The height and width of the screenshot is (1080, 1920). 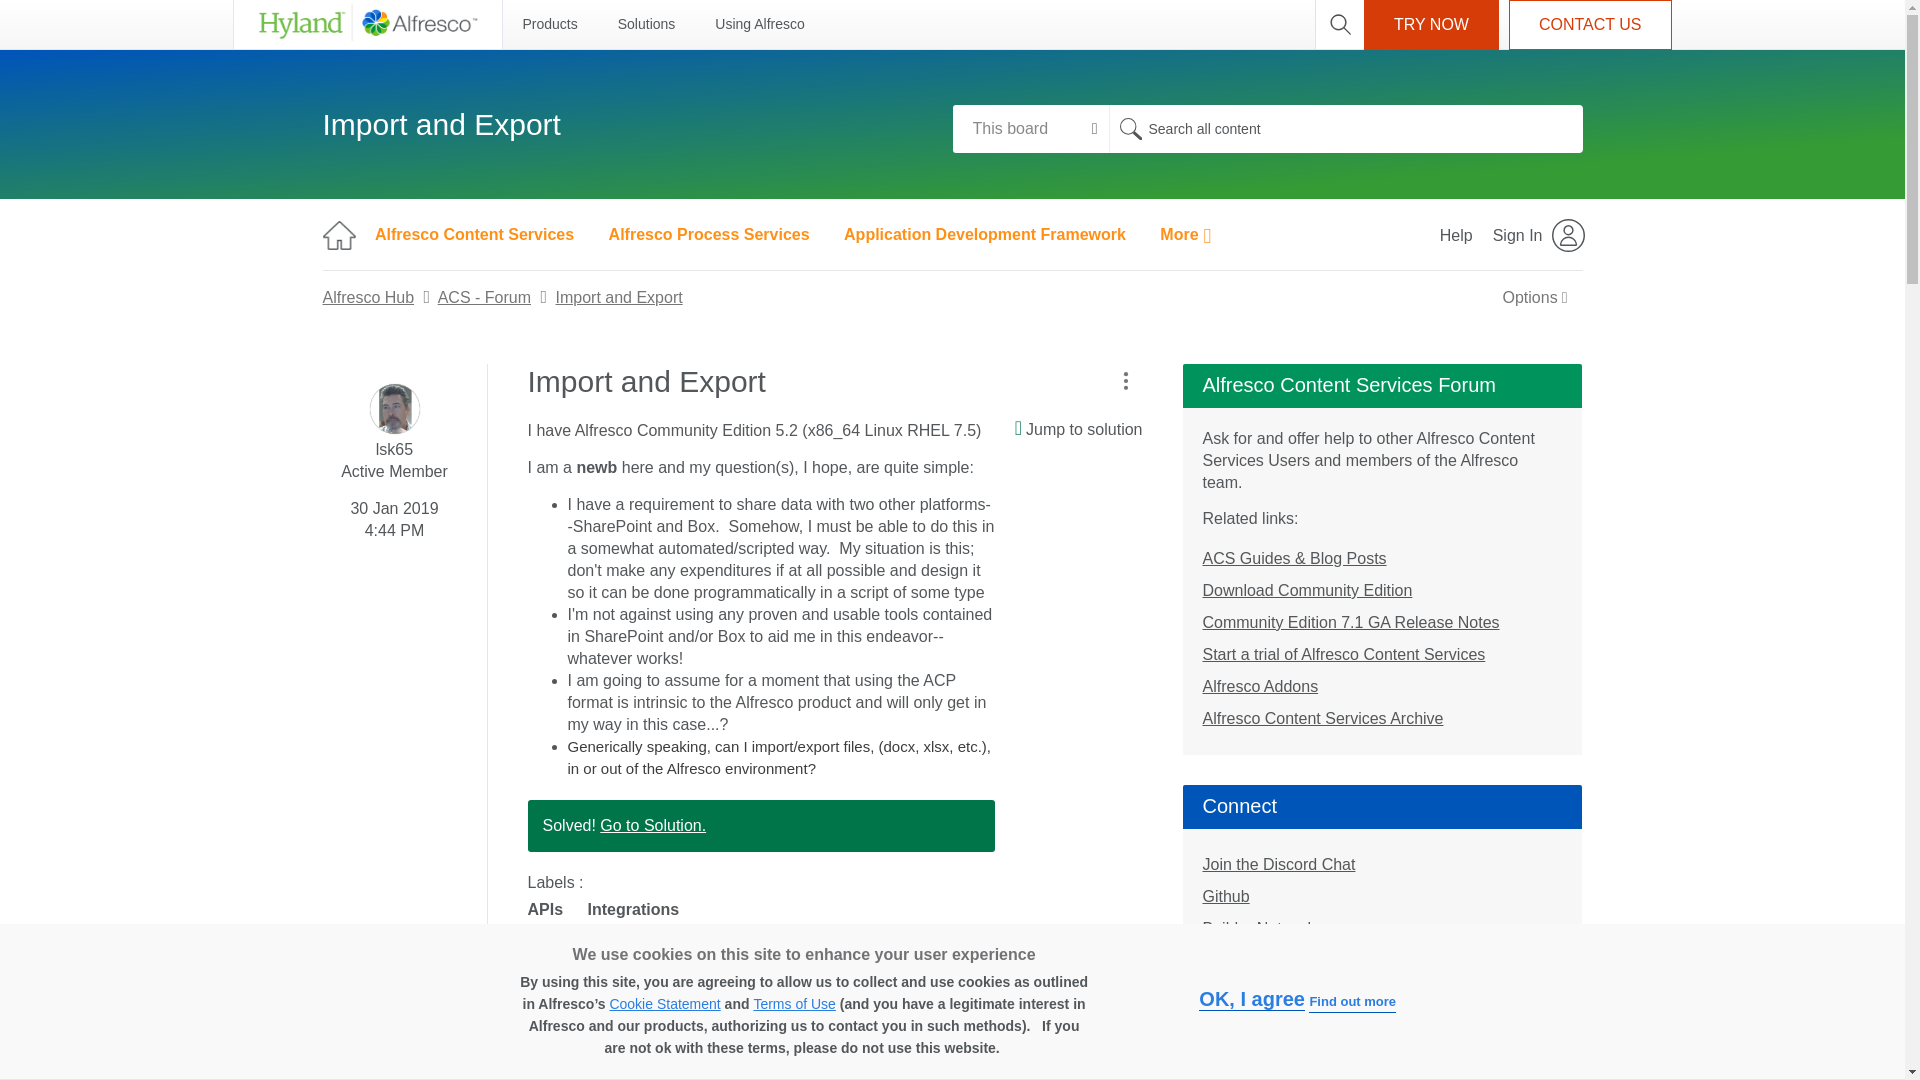 I want to click on Search Granularity, so click(x=1030, y=128).